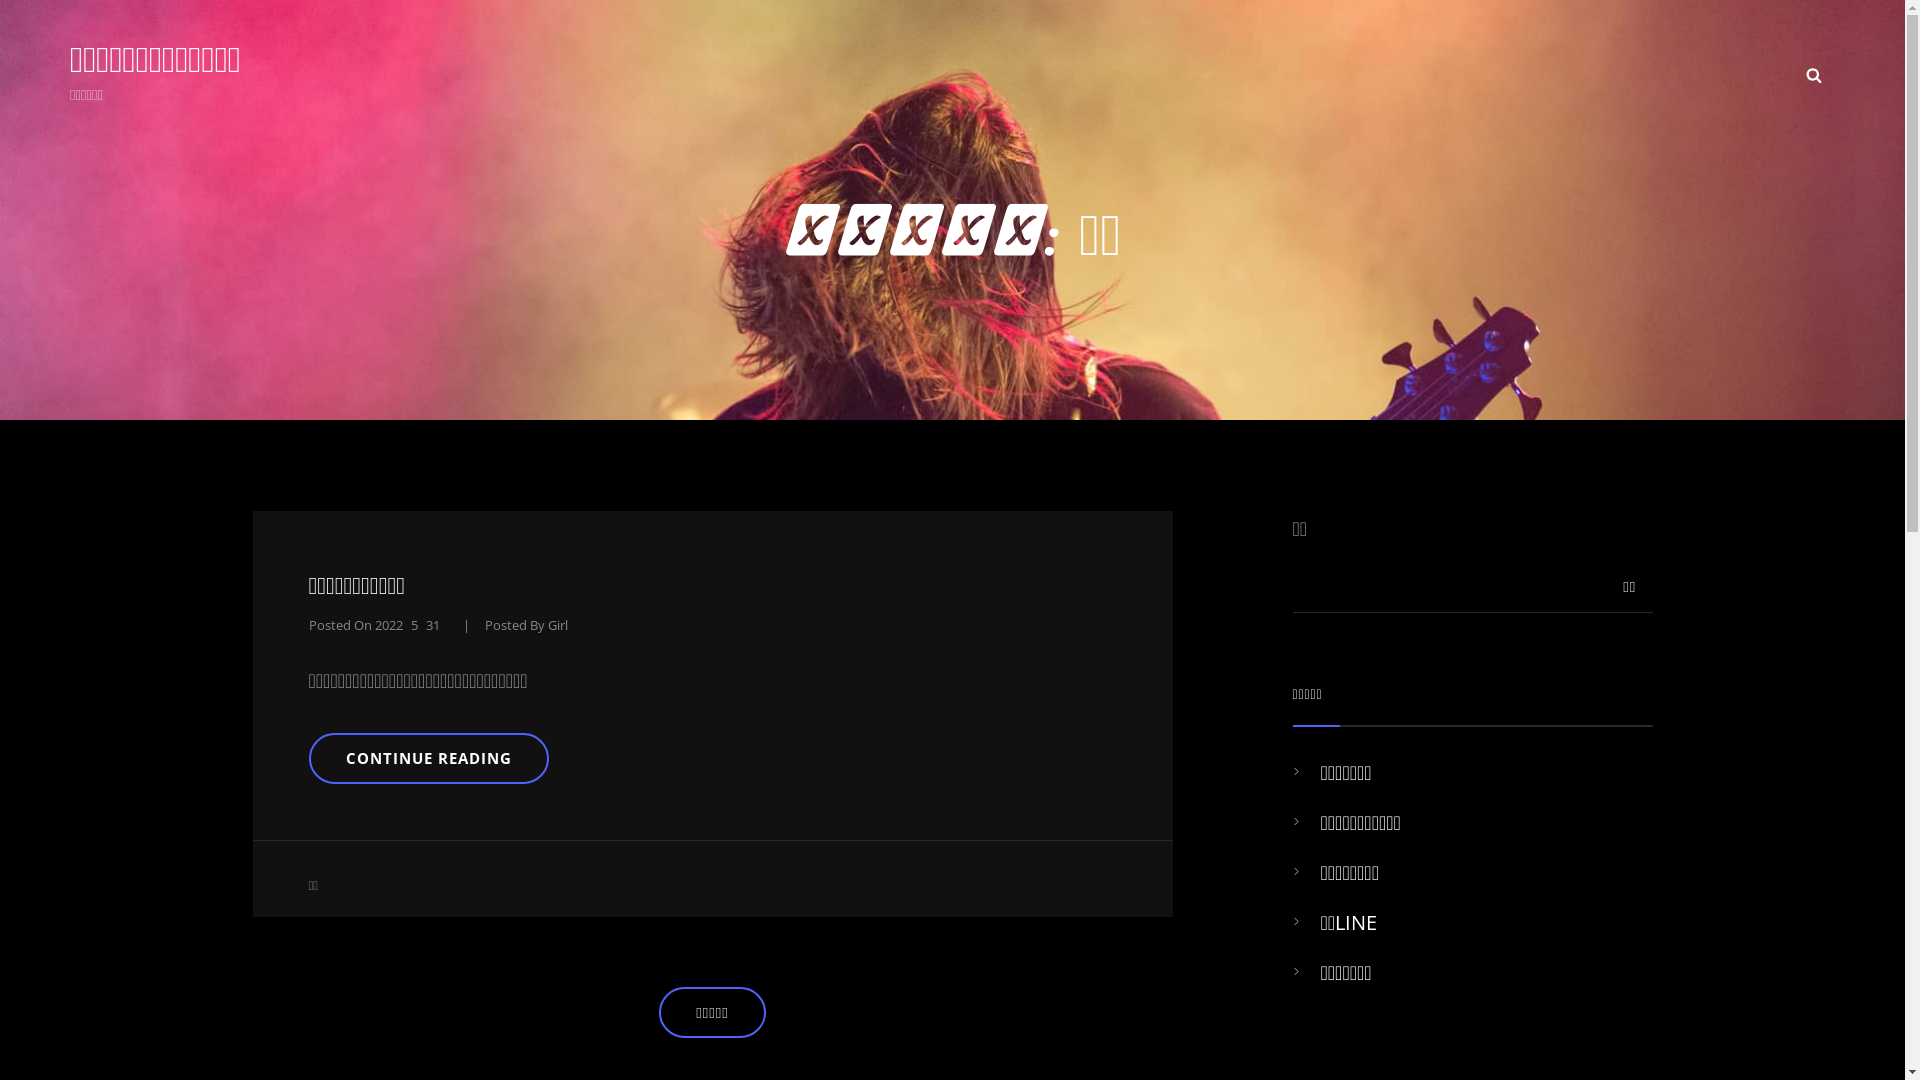 The width and height of the screenshot is (1920, 1080). Describe the element at coordinates (558, 625) in the screenshot. I see `Girl` at that location.